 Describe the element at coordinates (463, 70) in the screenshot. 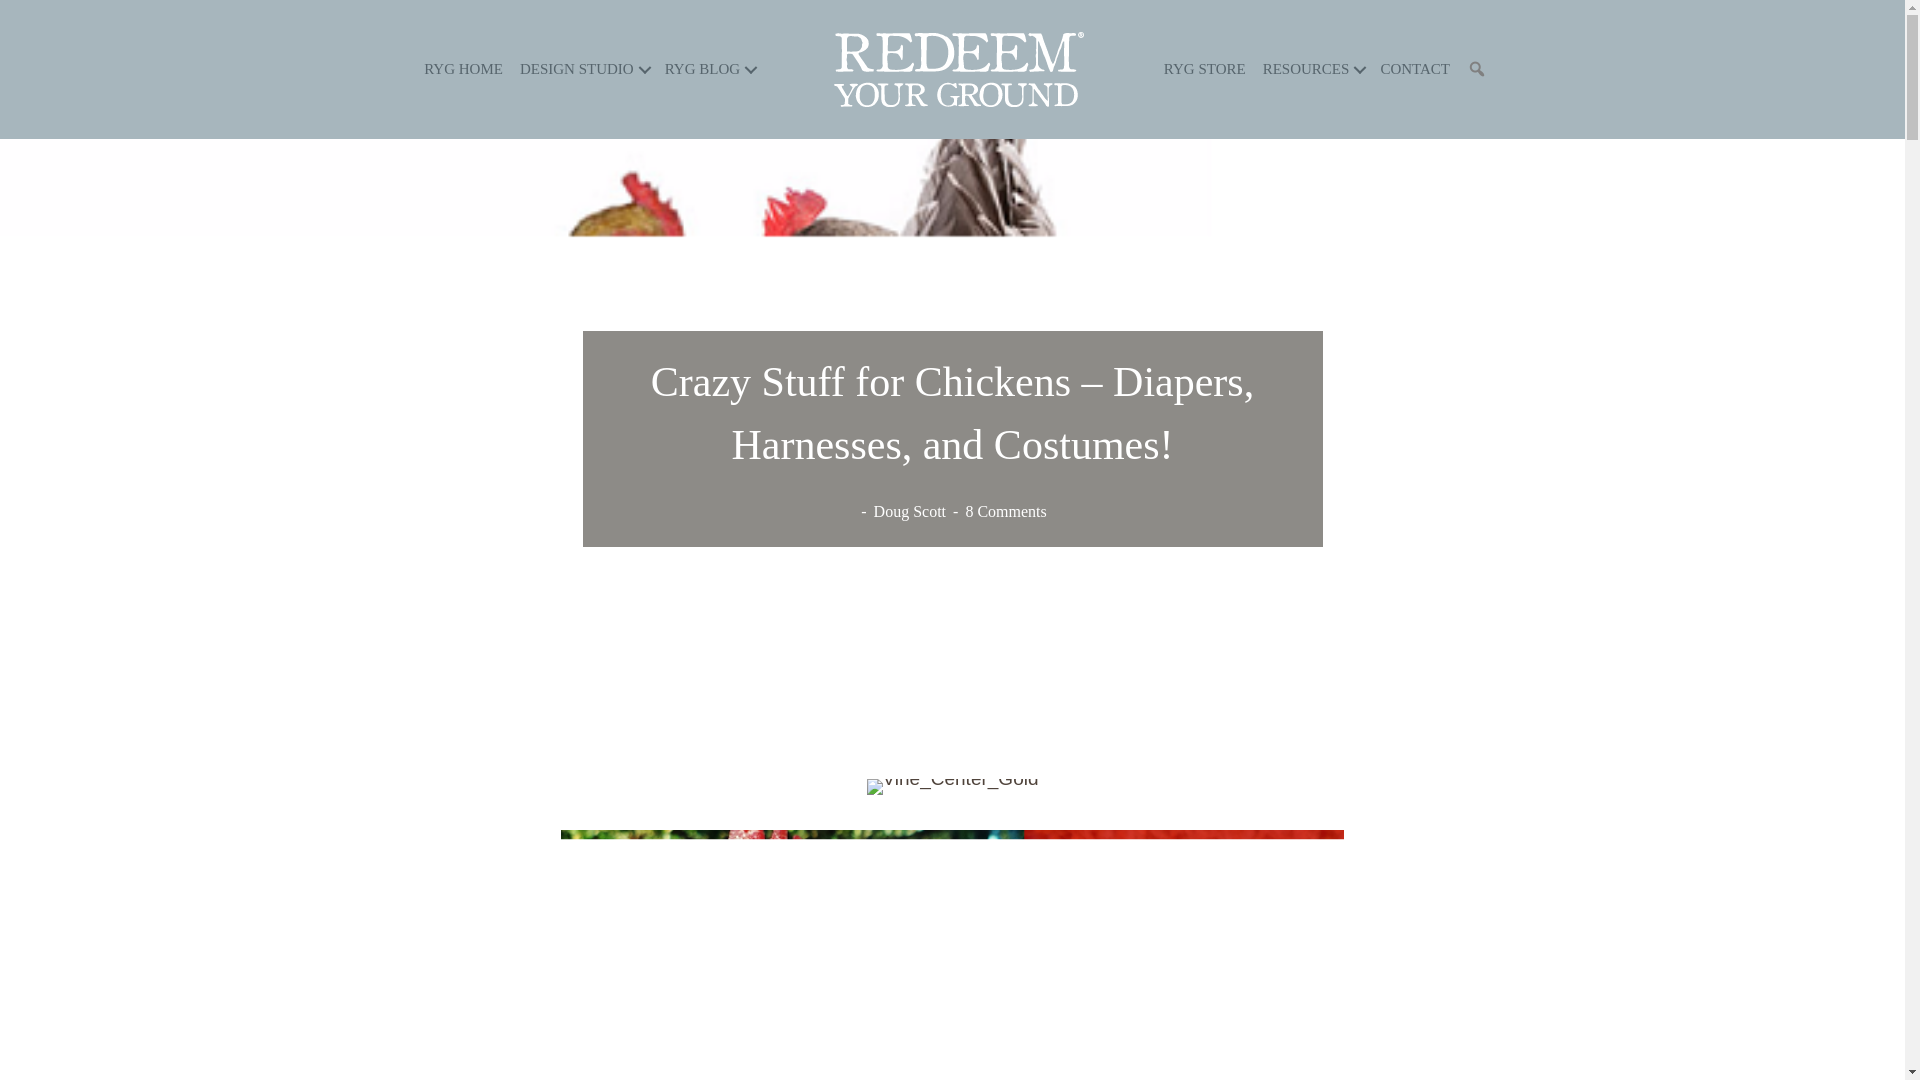

I see `RYG HOME` at that location.